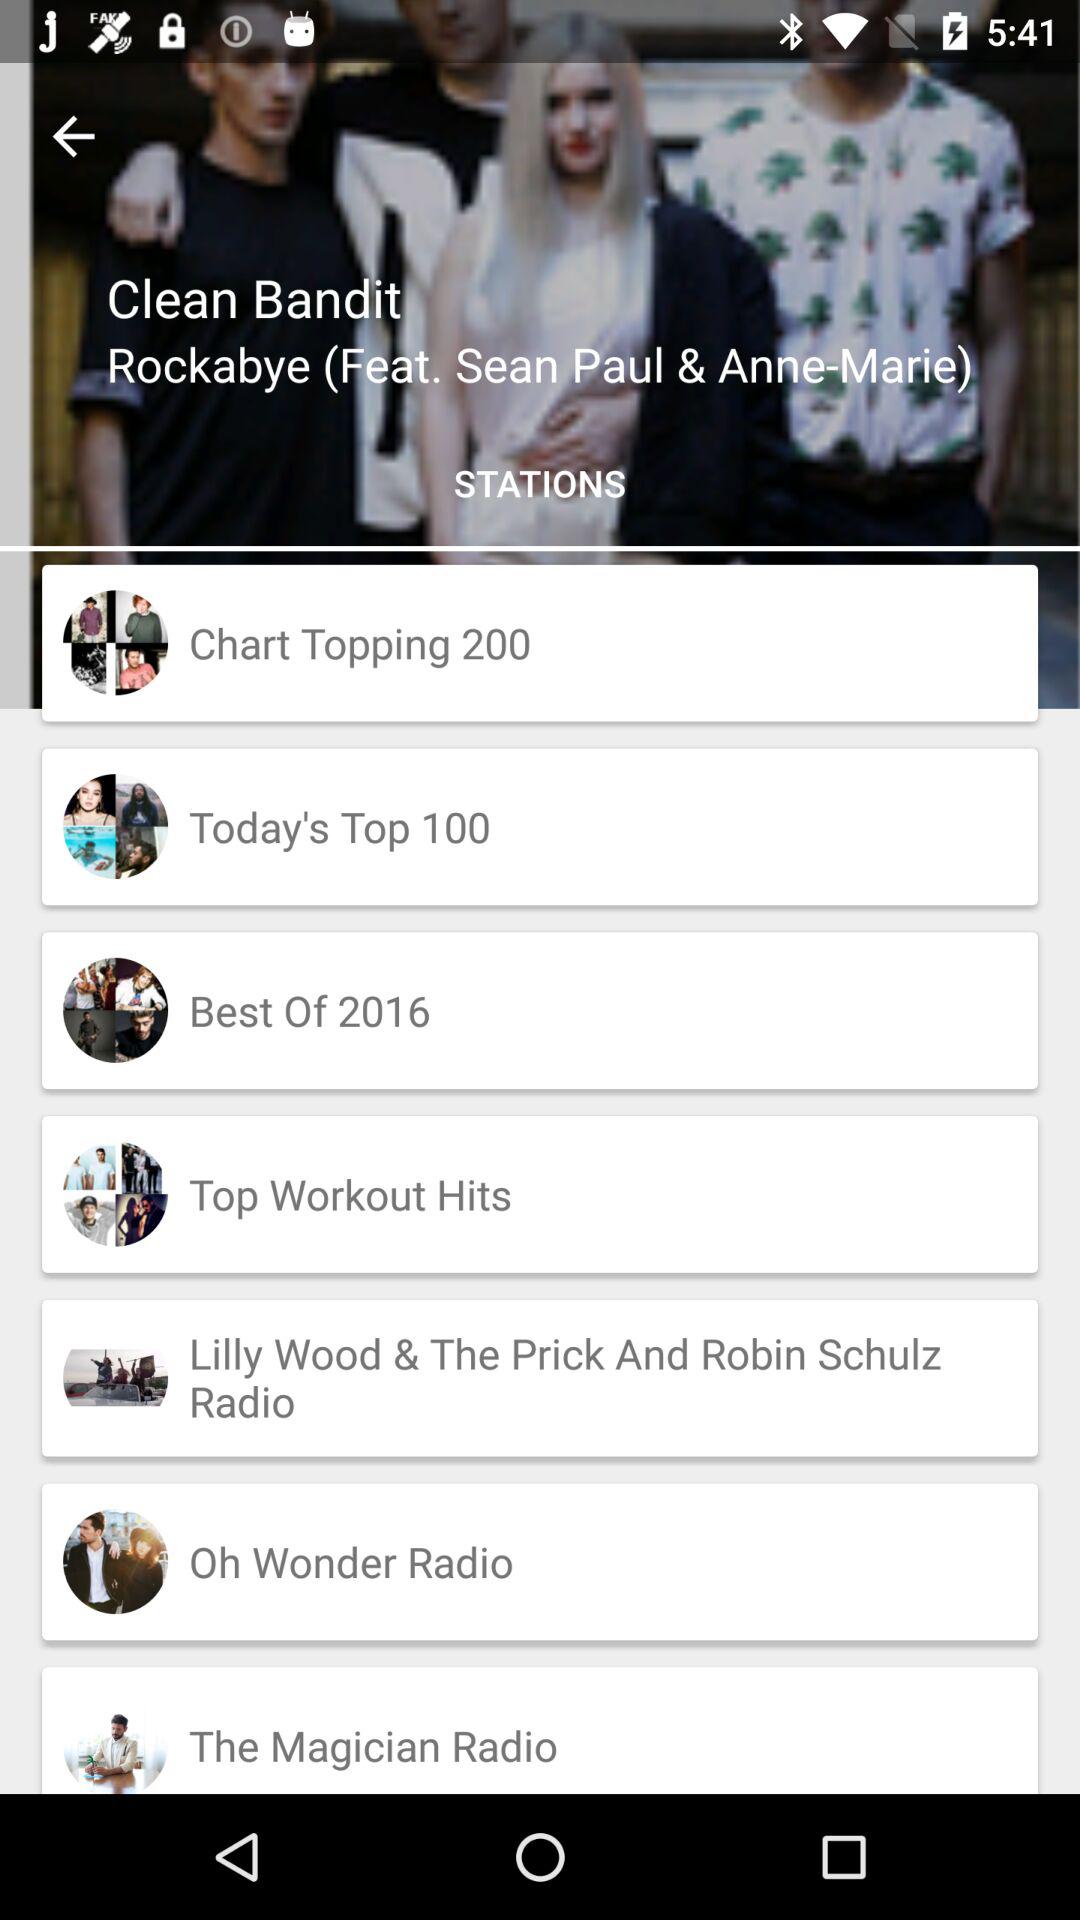  Describe the element at coordinates (540, 1194) in the screenshot. I see `click on the top workout hits` at that location.